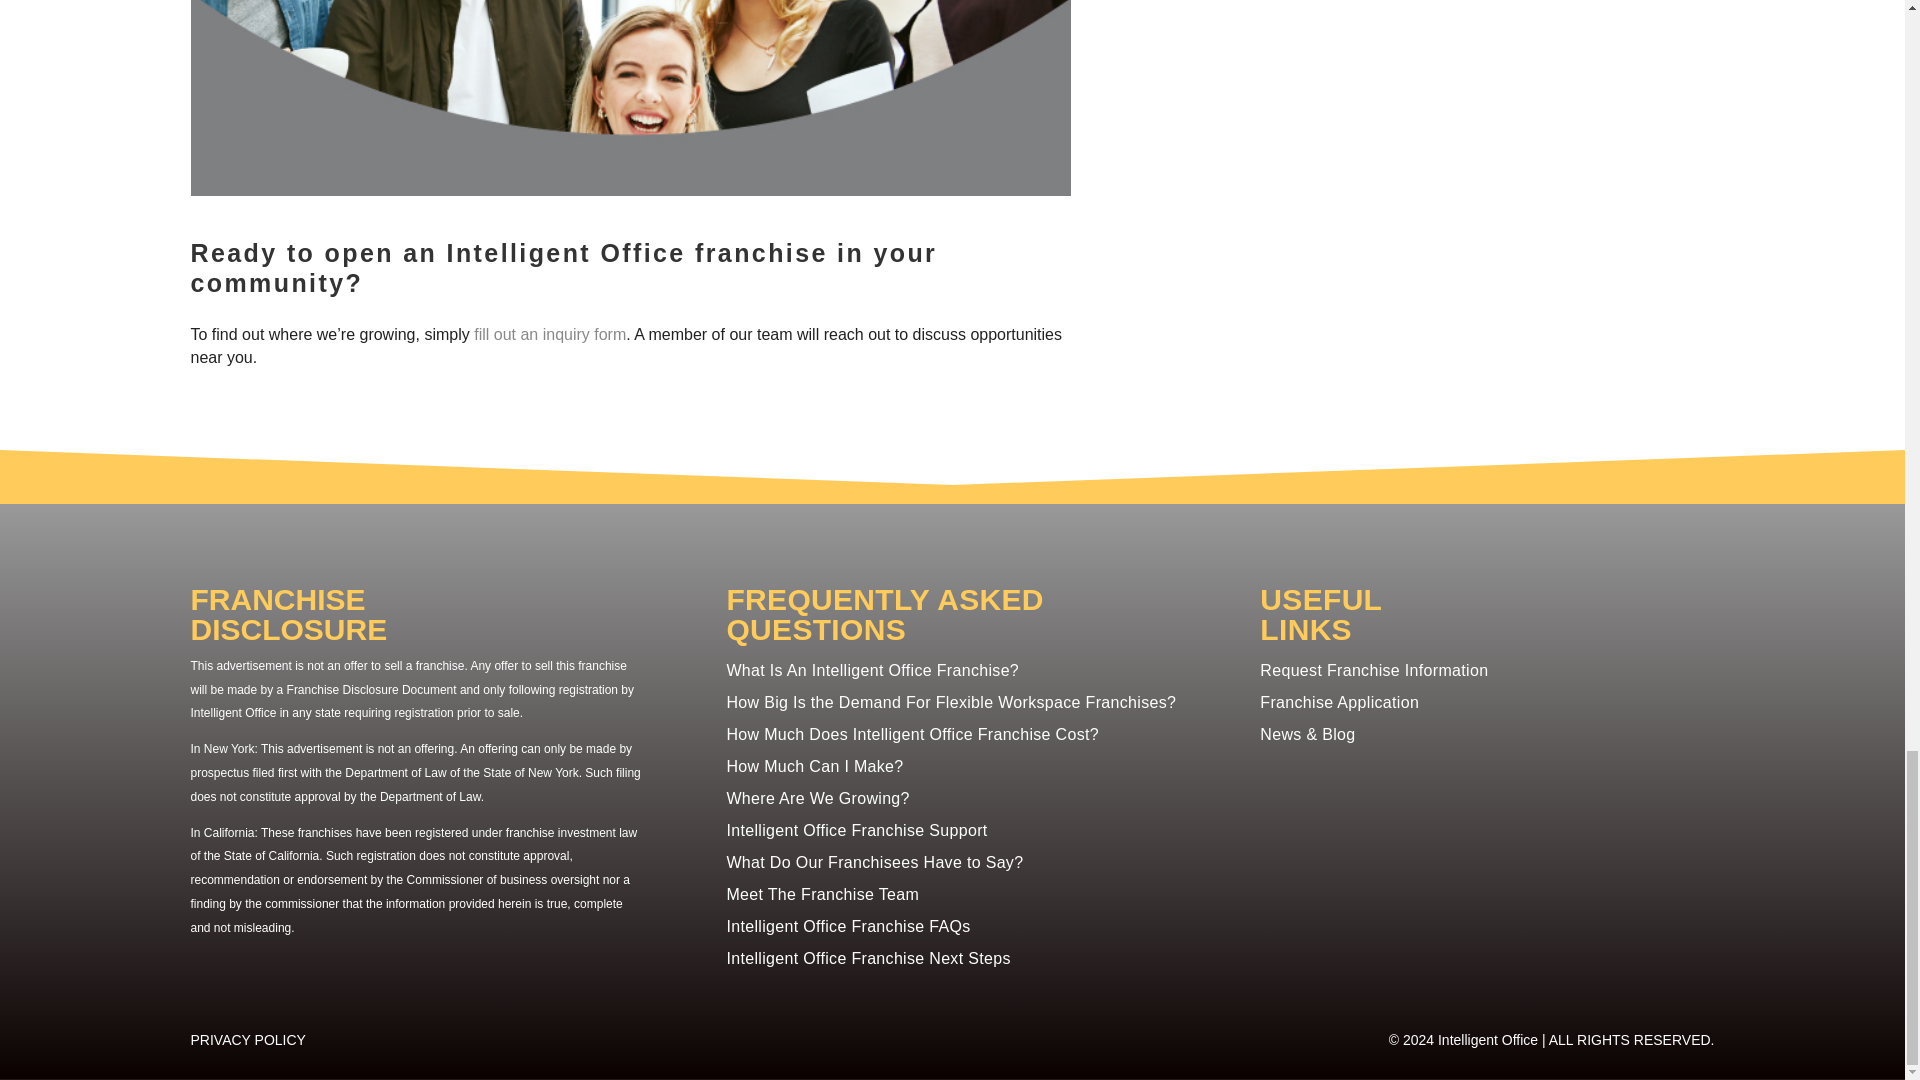 The image size is (1920, 1080). I want to click on What Is An Intelligent Office Franchise?, so click(872, 670).